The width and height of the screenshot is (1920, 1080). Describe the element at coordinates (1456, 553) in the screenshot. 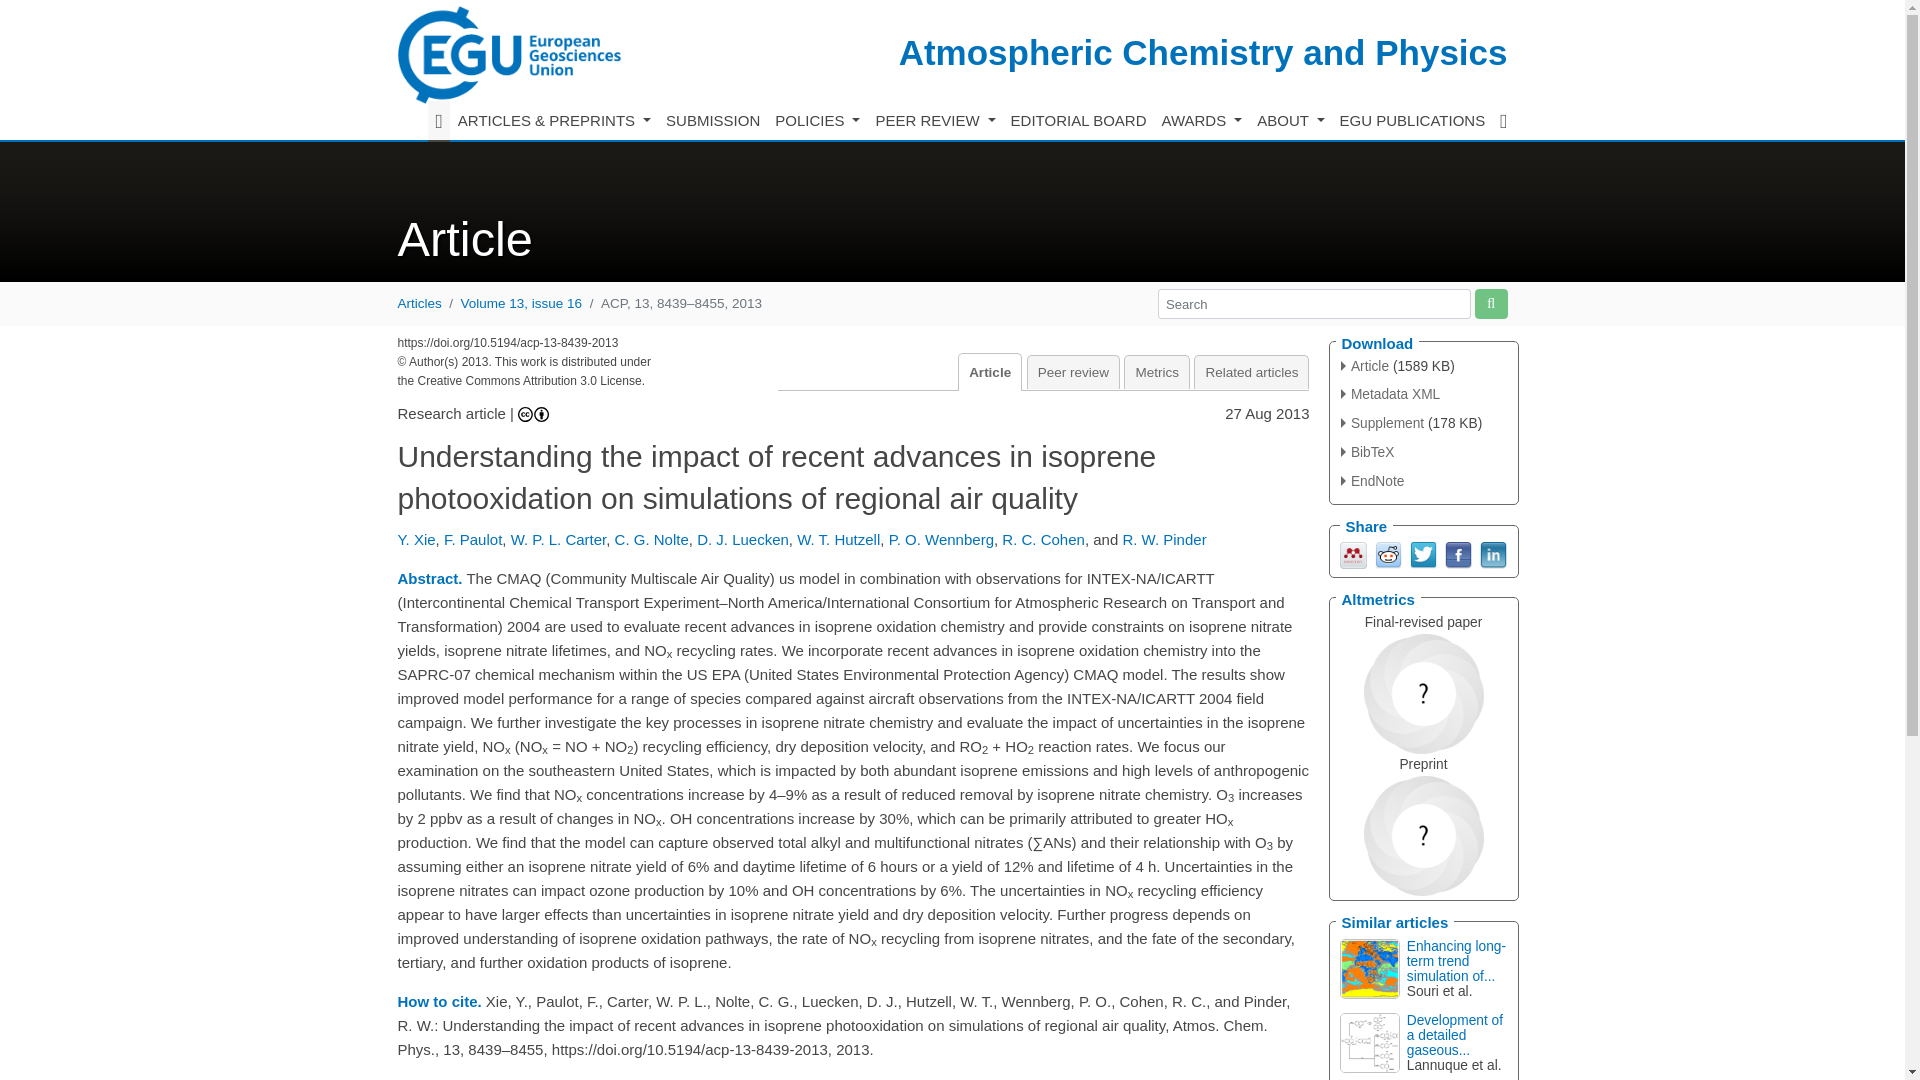

I see `Facebook` at that location.